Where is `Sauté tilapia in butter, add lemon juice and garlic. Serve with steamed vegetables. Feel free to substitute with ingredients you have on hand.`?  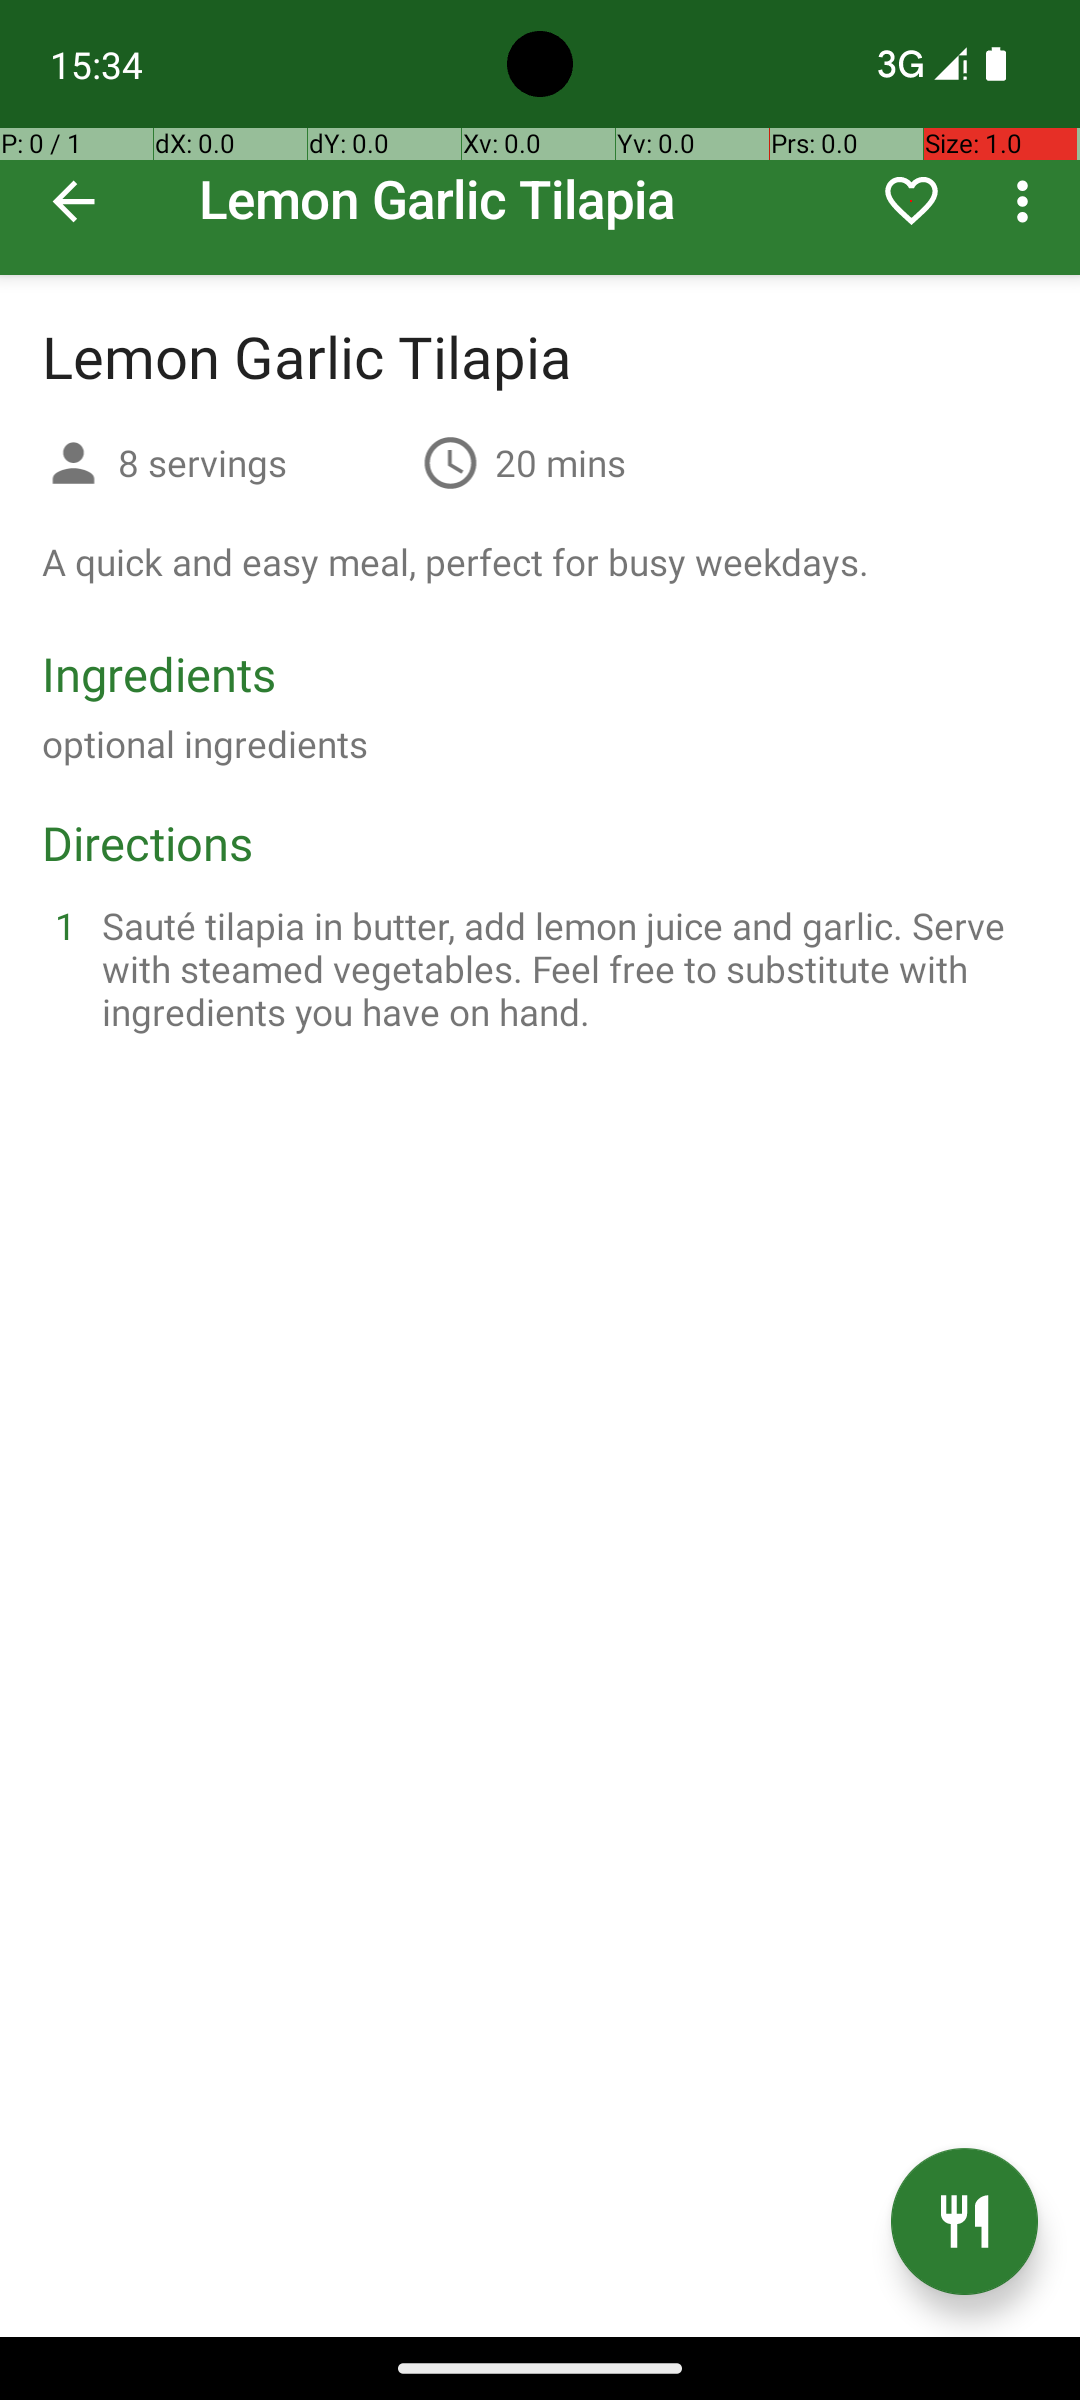 Sauté tilapia in butter, add lemon juice and garlic. Serve with steamed vegetables. Feel free to substitute with ingredients you have on hand. is located at coordinates (564, 968).